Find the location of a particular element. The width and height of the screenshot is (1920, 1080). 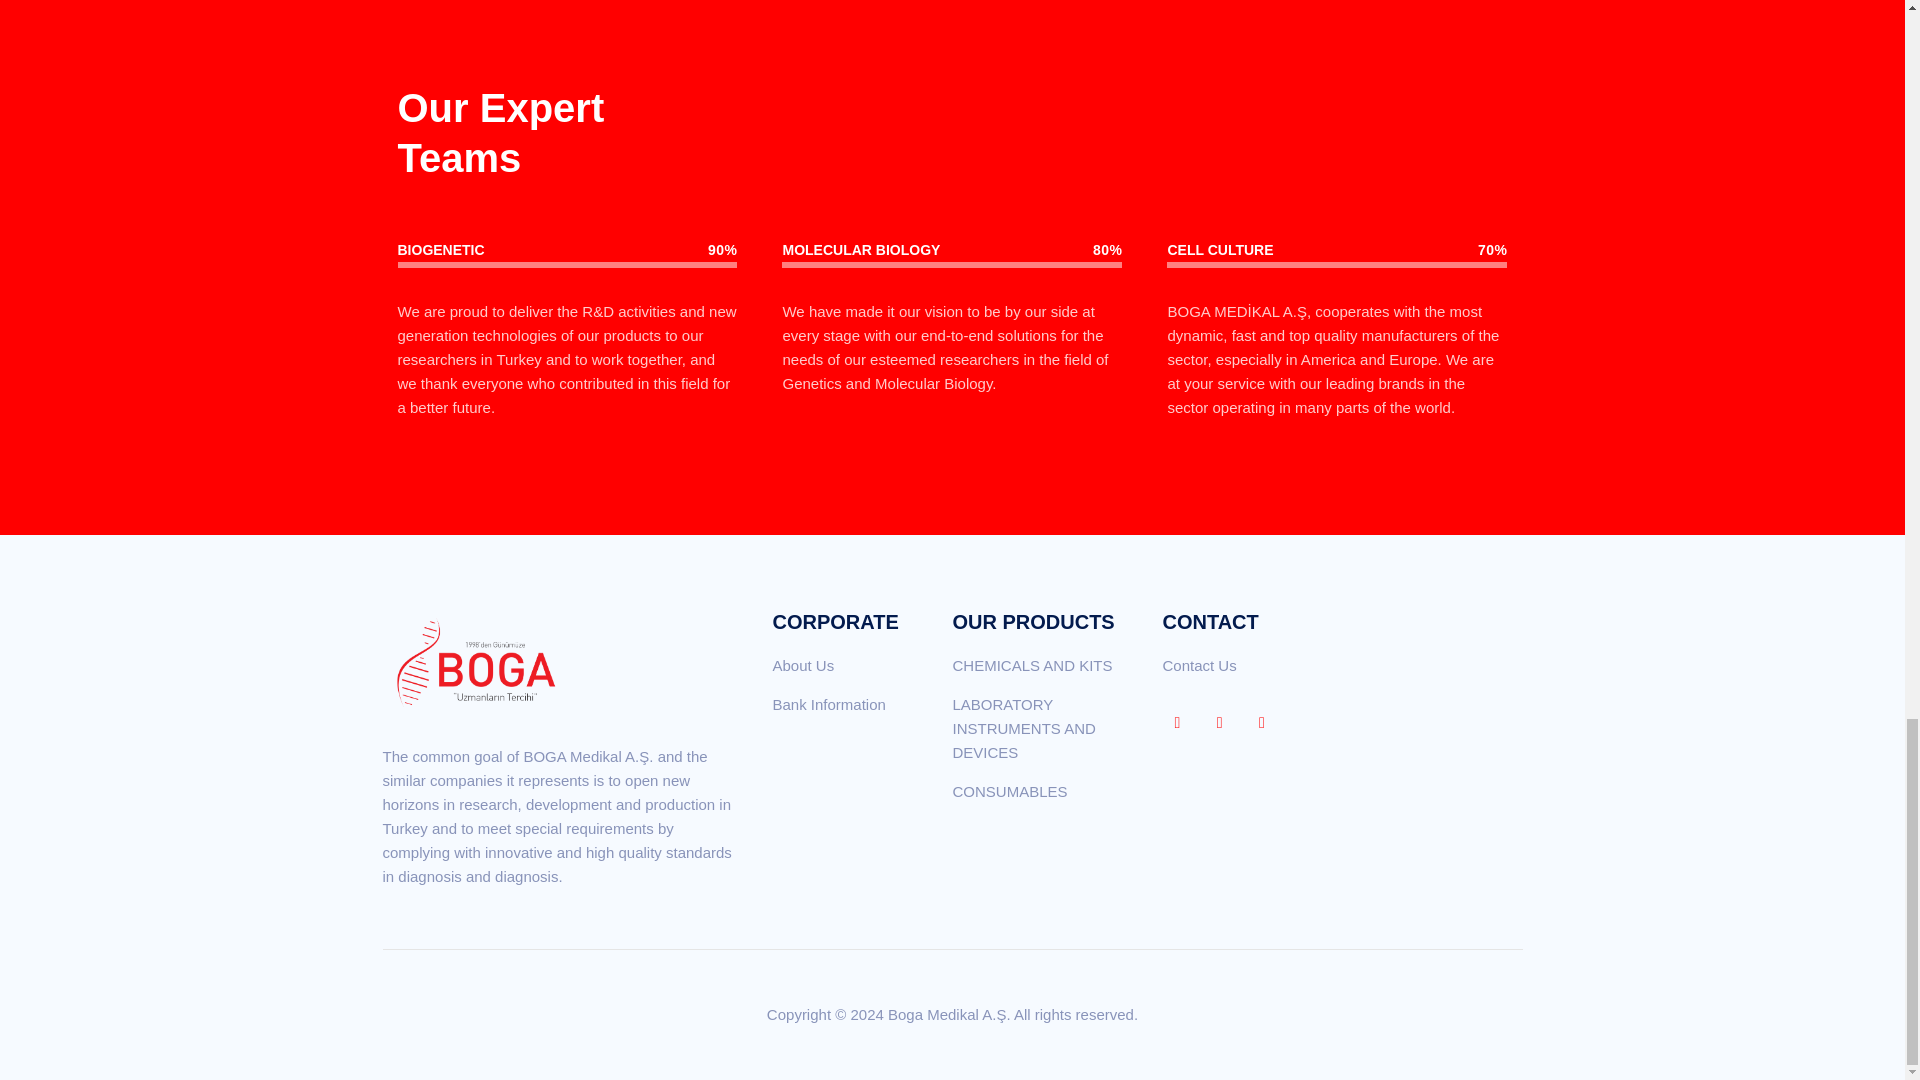

Contact Us is located at coordinates (1198, 664).